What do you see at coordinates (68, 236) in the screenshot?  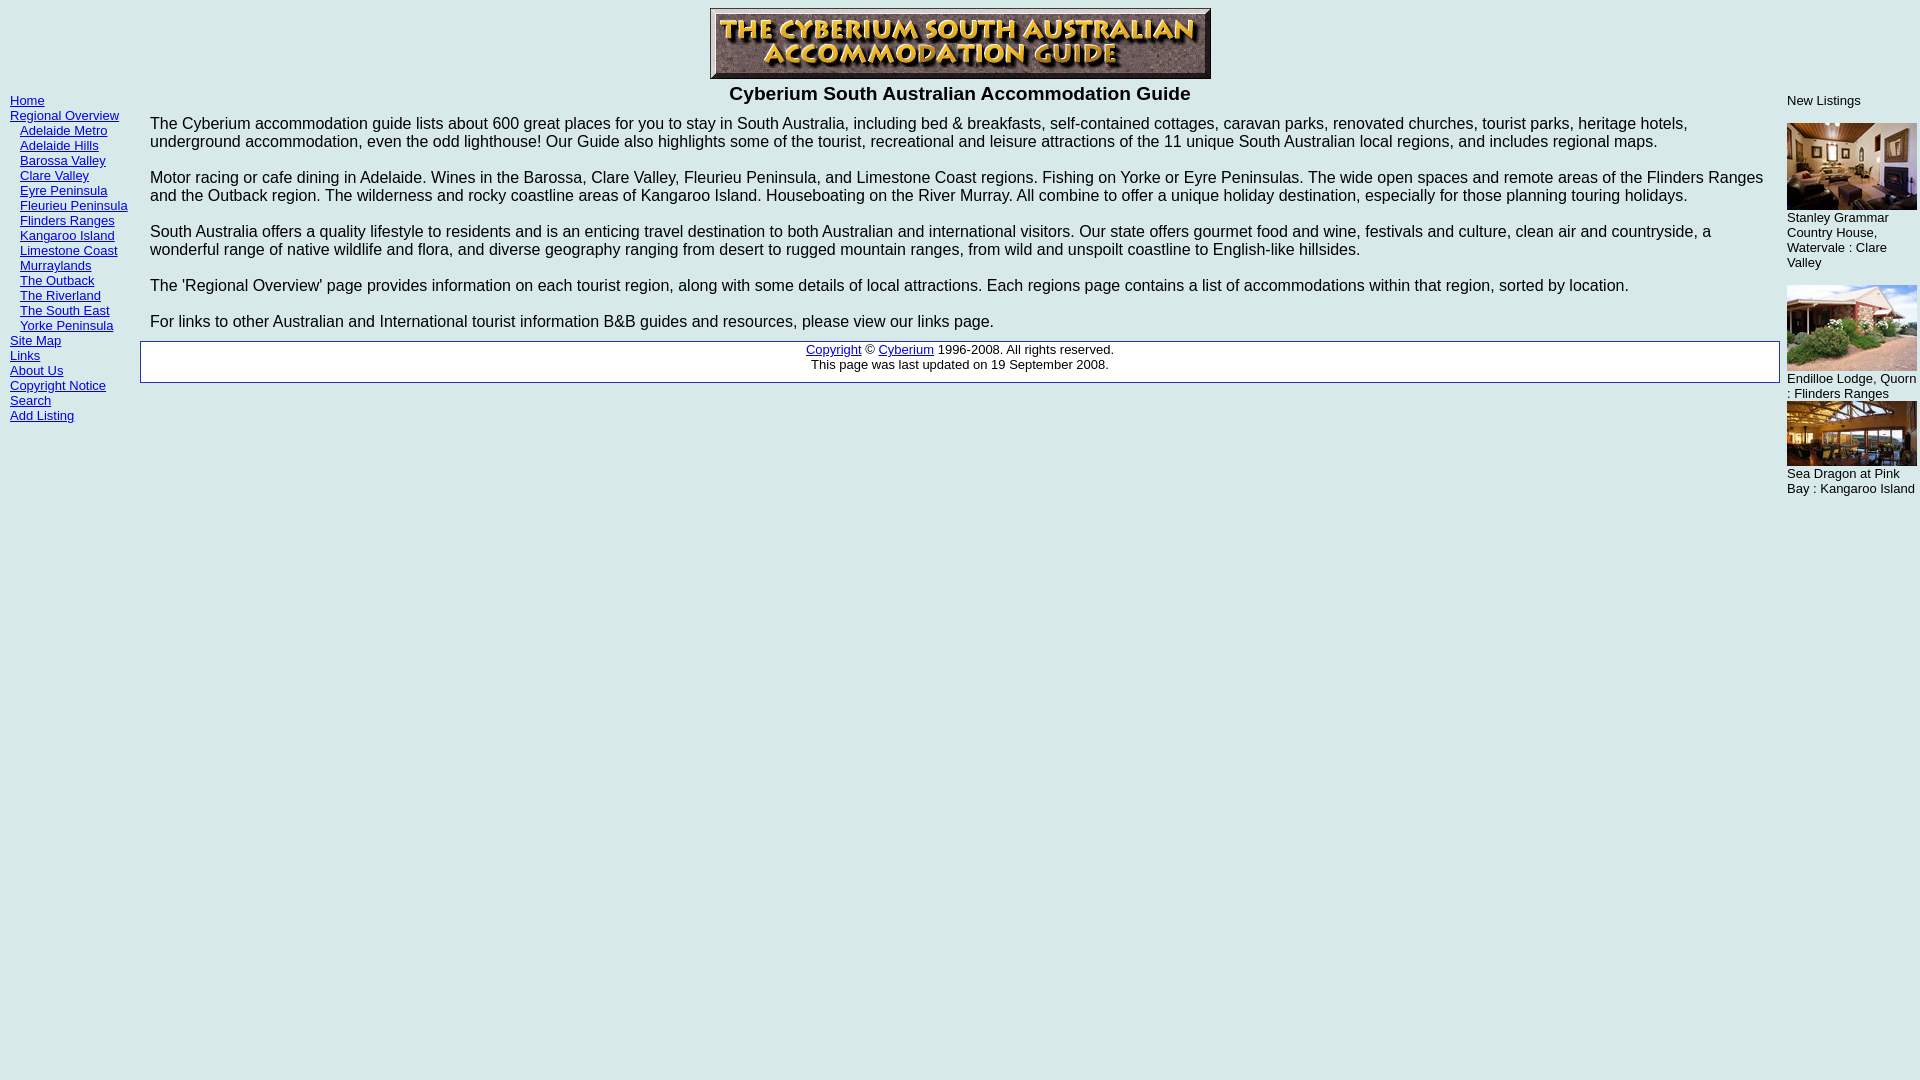 I see `Kangaroo Island` at bounding box center [68, 236].